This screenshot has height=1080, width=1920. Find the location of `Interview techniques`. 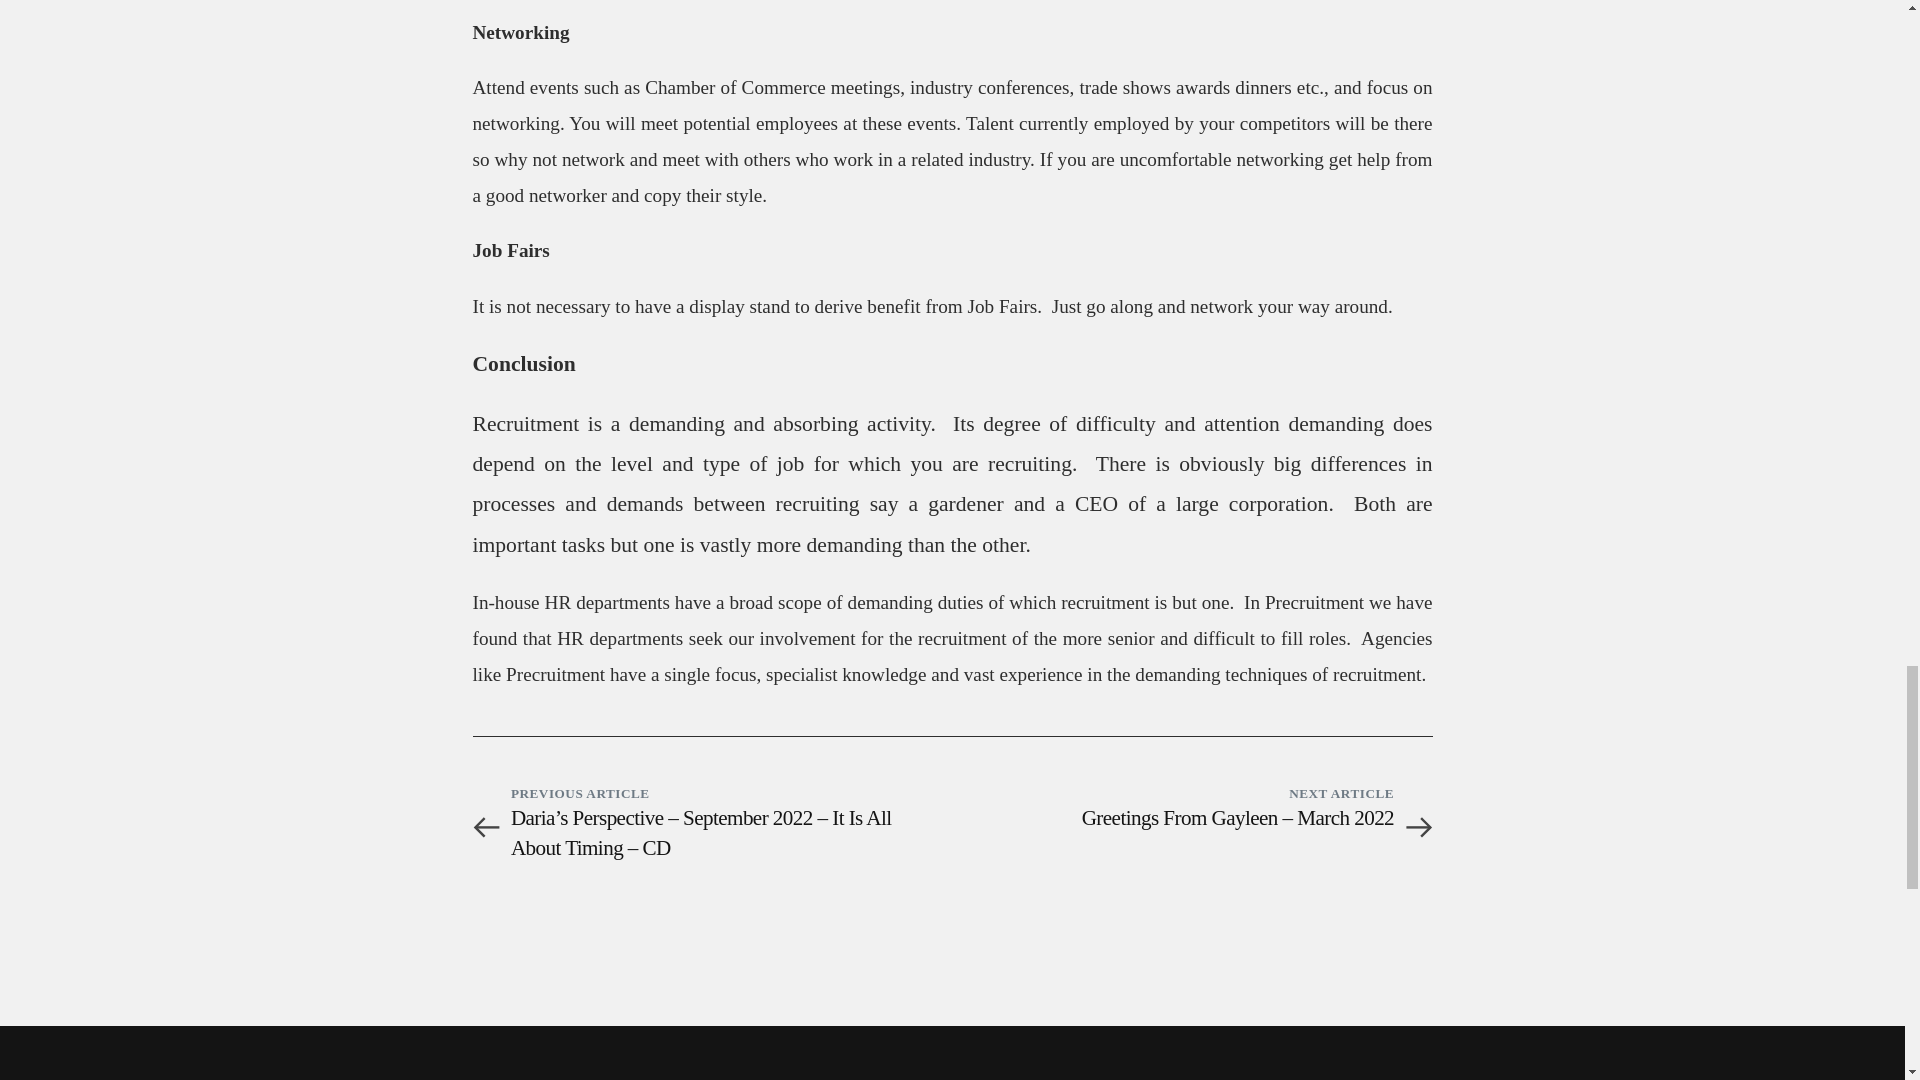

Interview techniques is located at coordinates (539, 942).